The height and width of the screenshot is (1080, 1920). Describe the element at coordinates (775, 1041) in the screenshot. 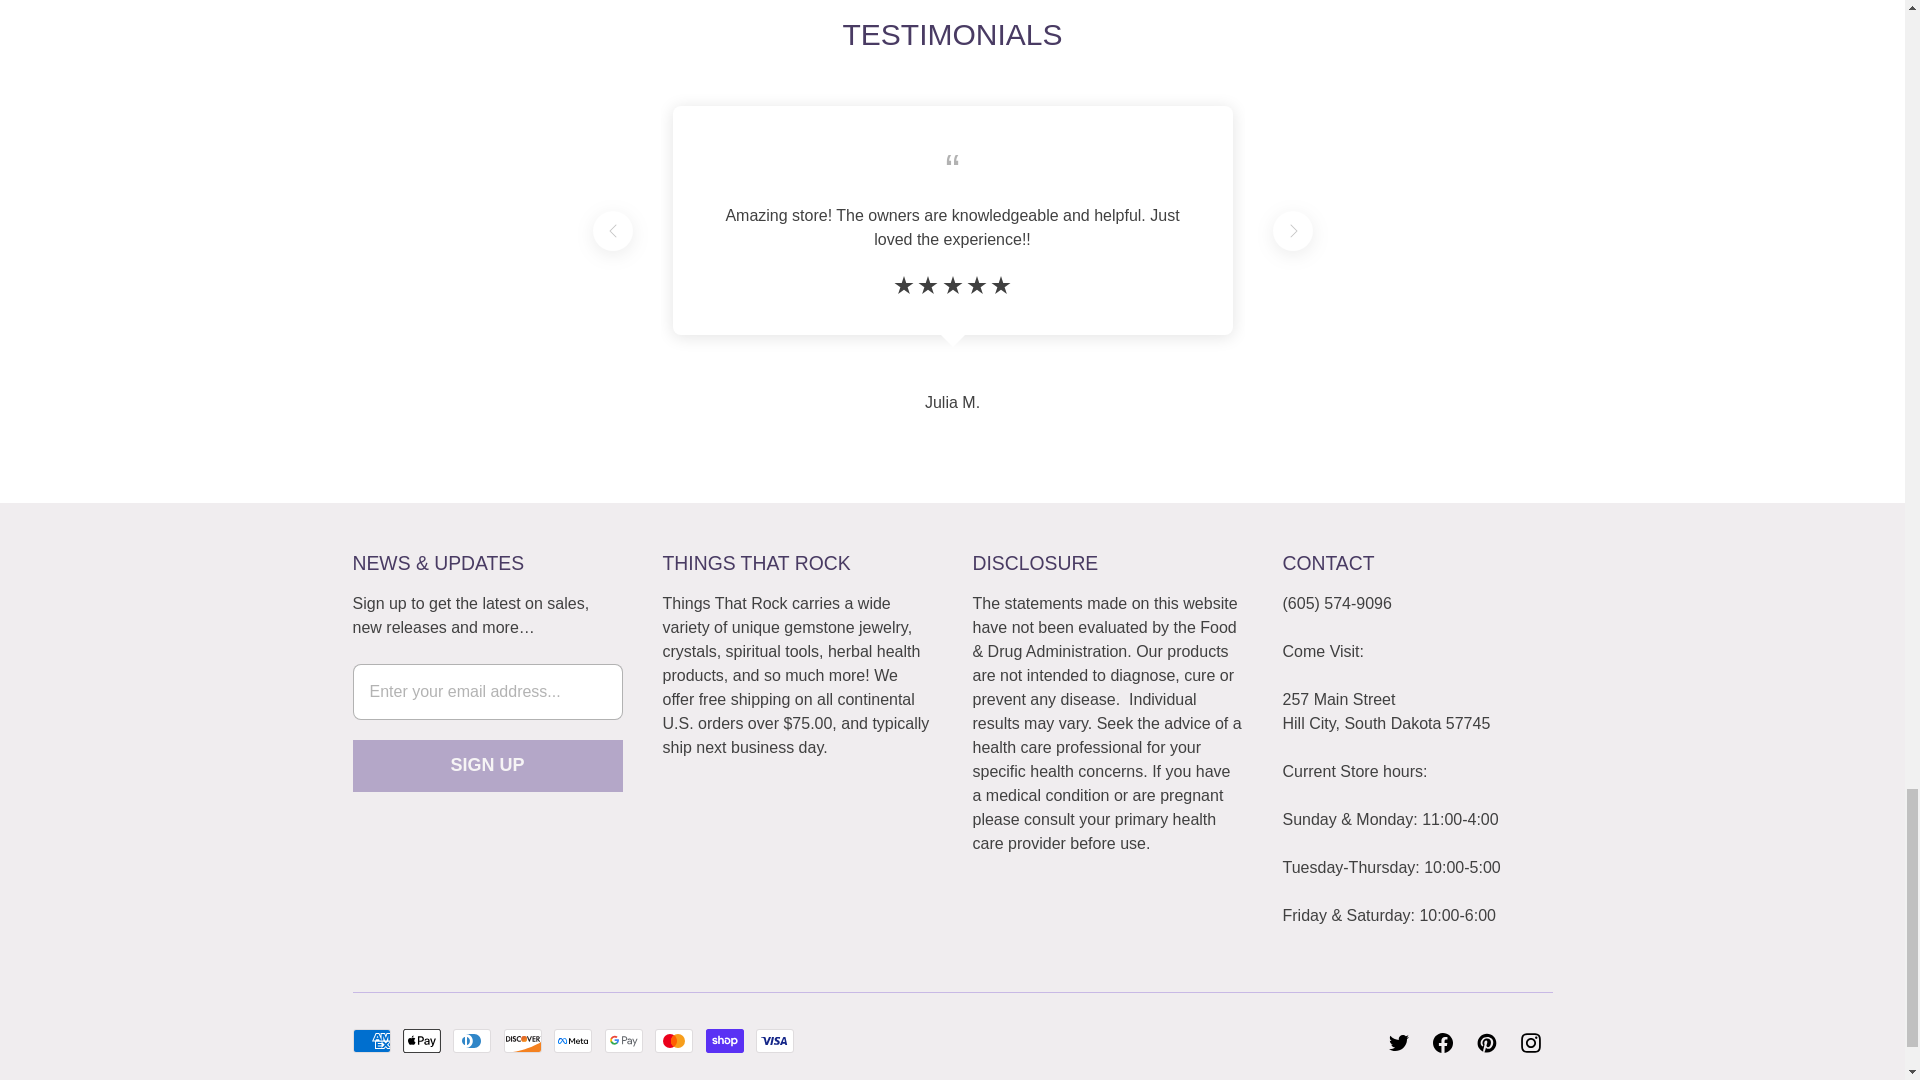

I see `Visa` at that location.